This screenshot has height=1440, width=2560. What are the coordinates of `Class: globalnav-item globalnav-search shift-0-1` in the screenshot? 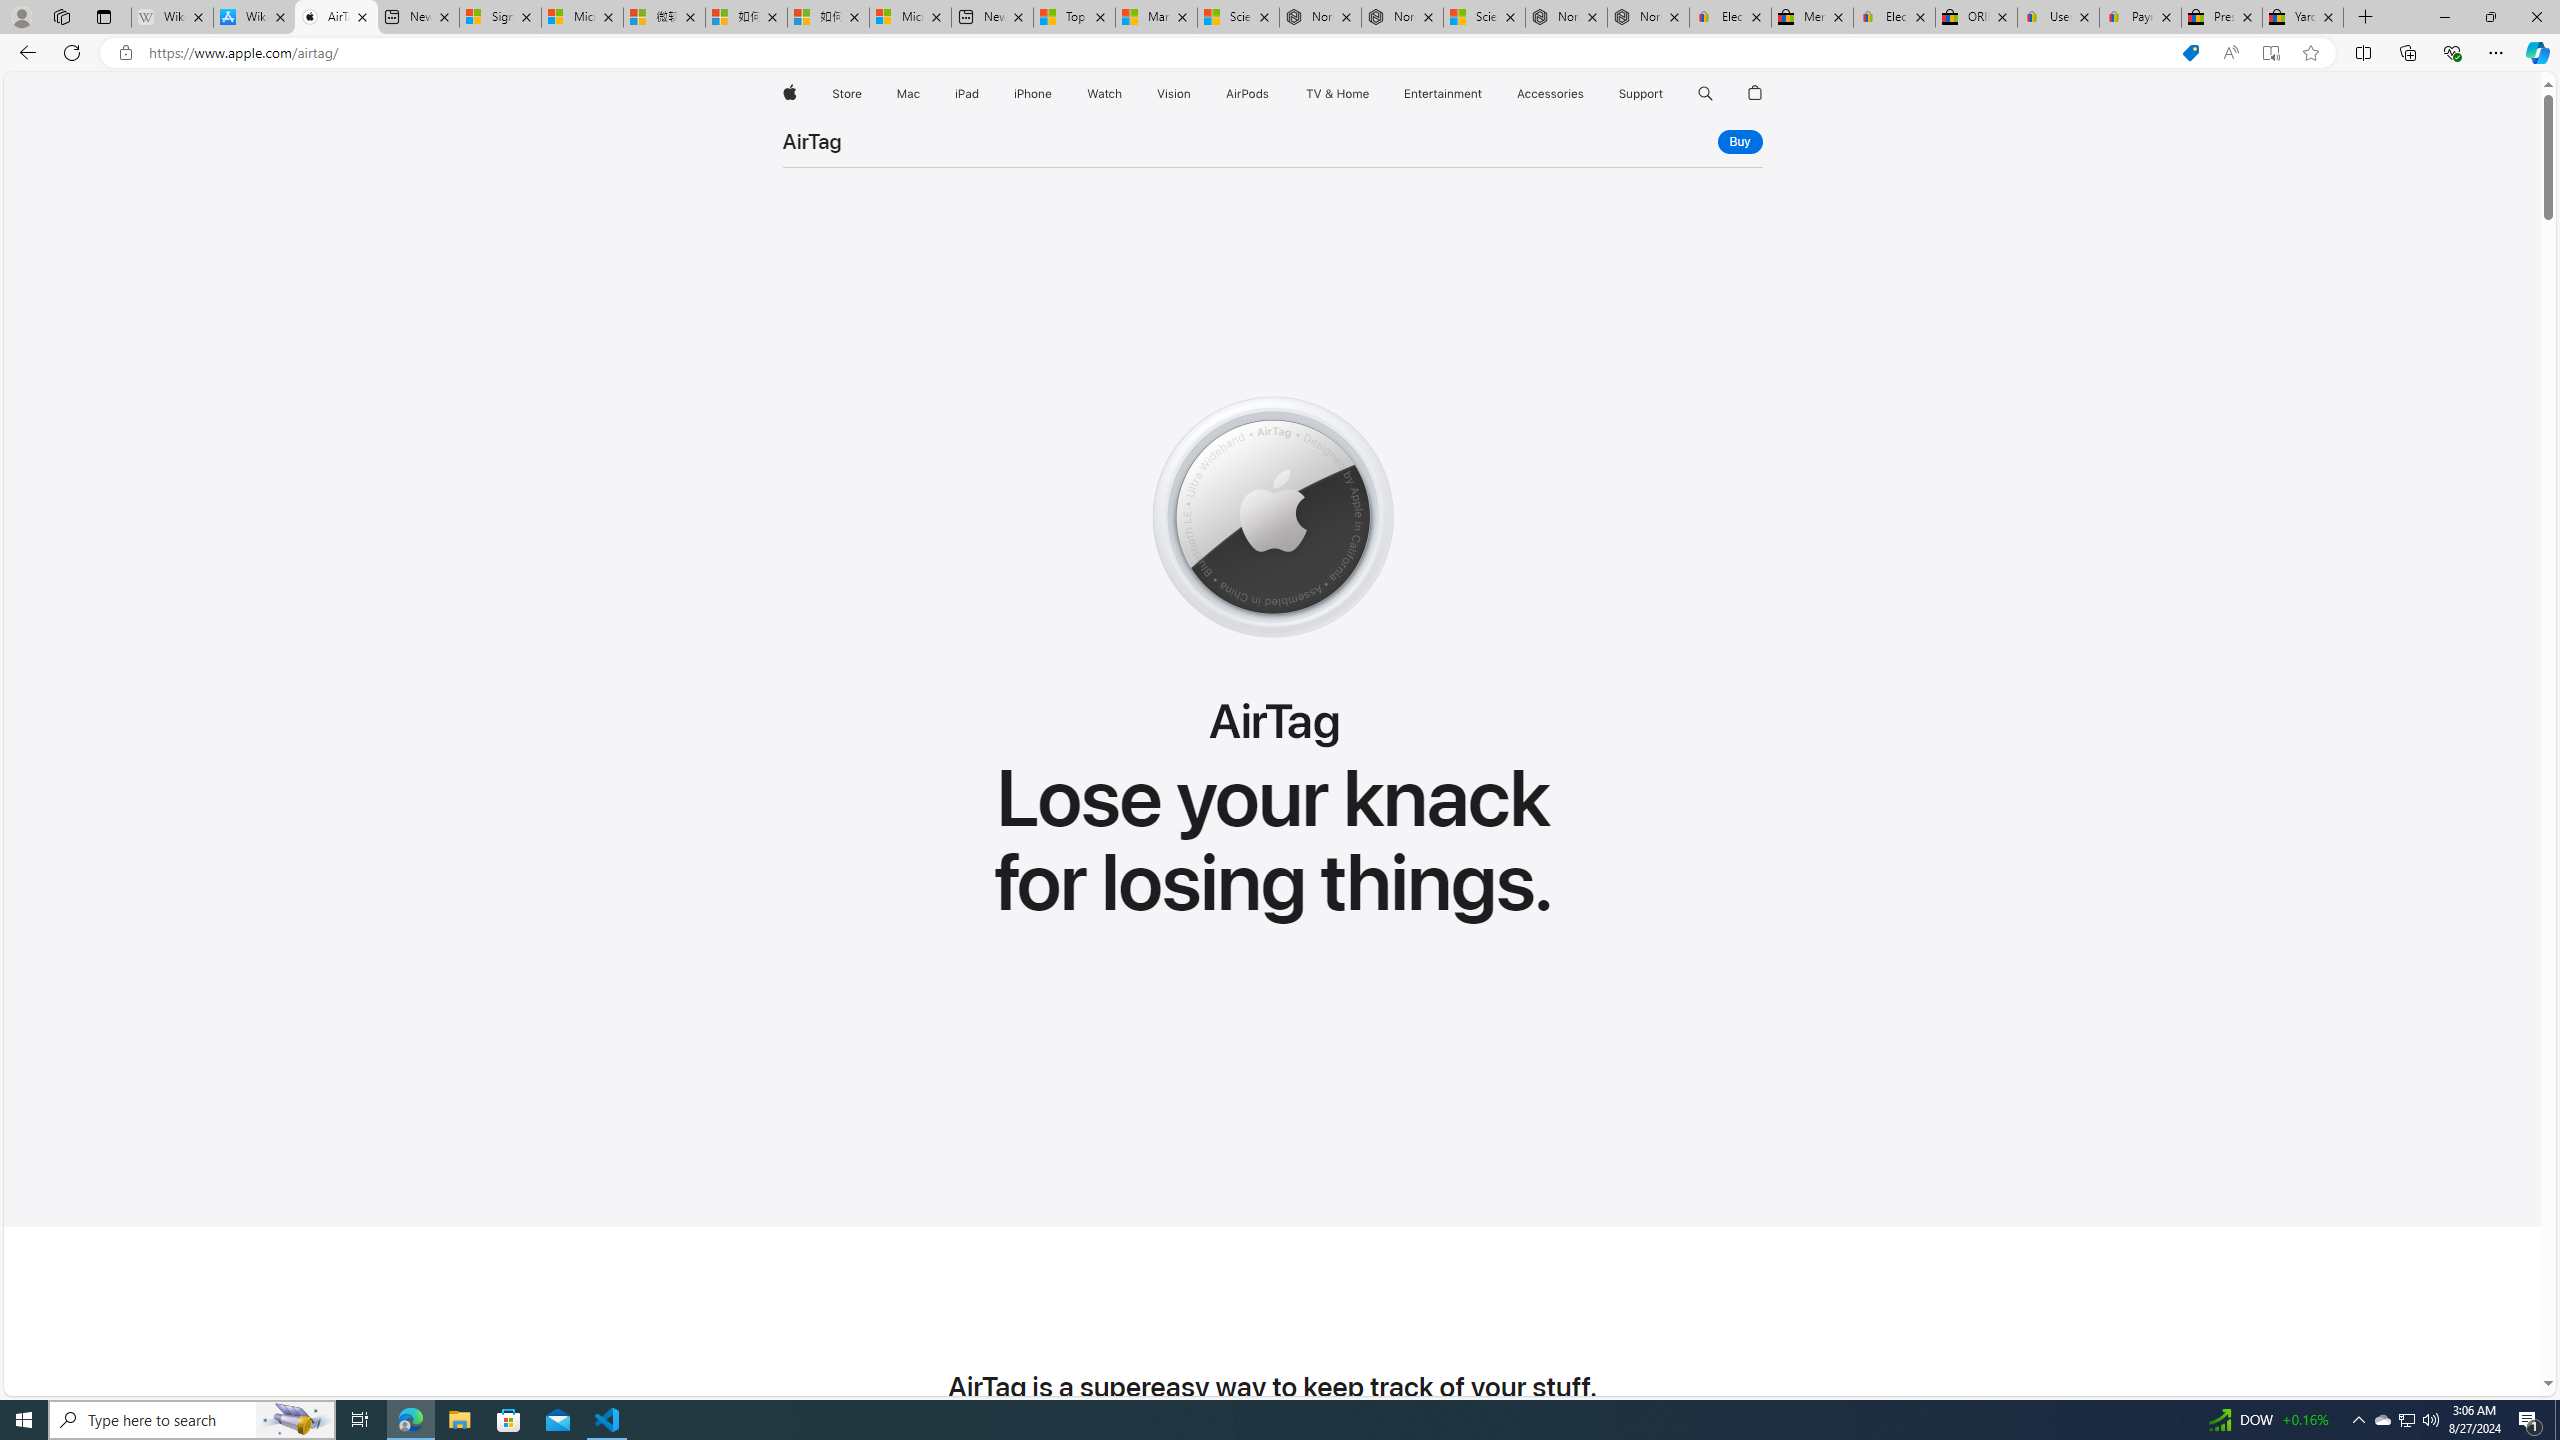 It's located at (1706, 94).